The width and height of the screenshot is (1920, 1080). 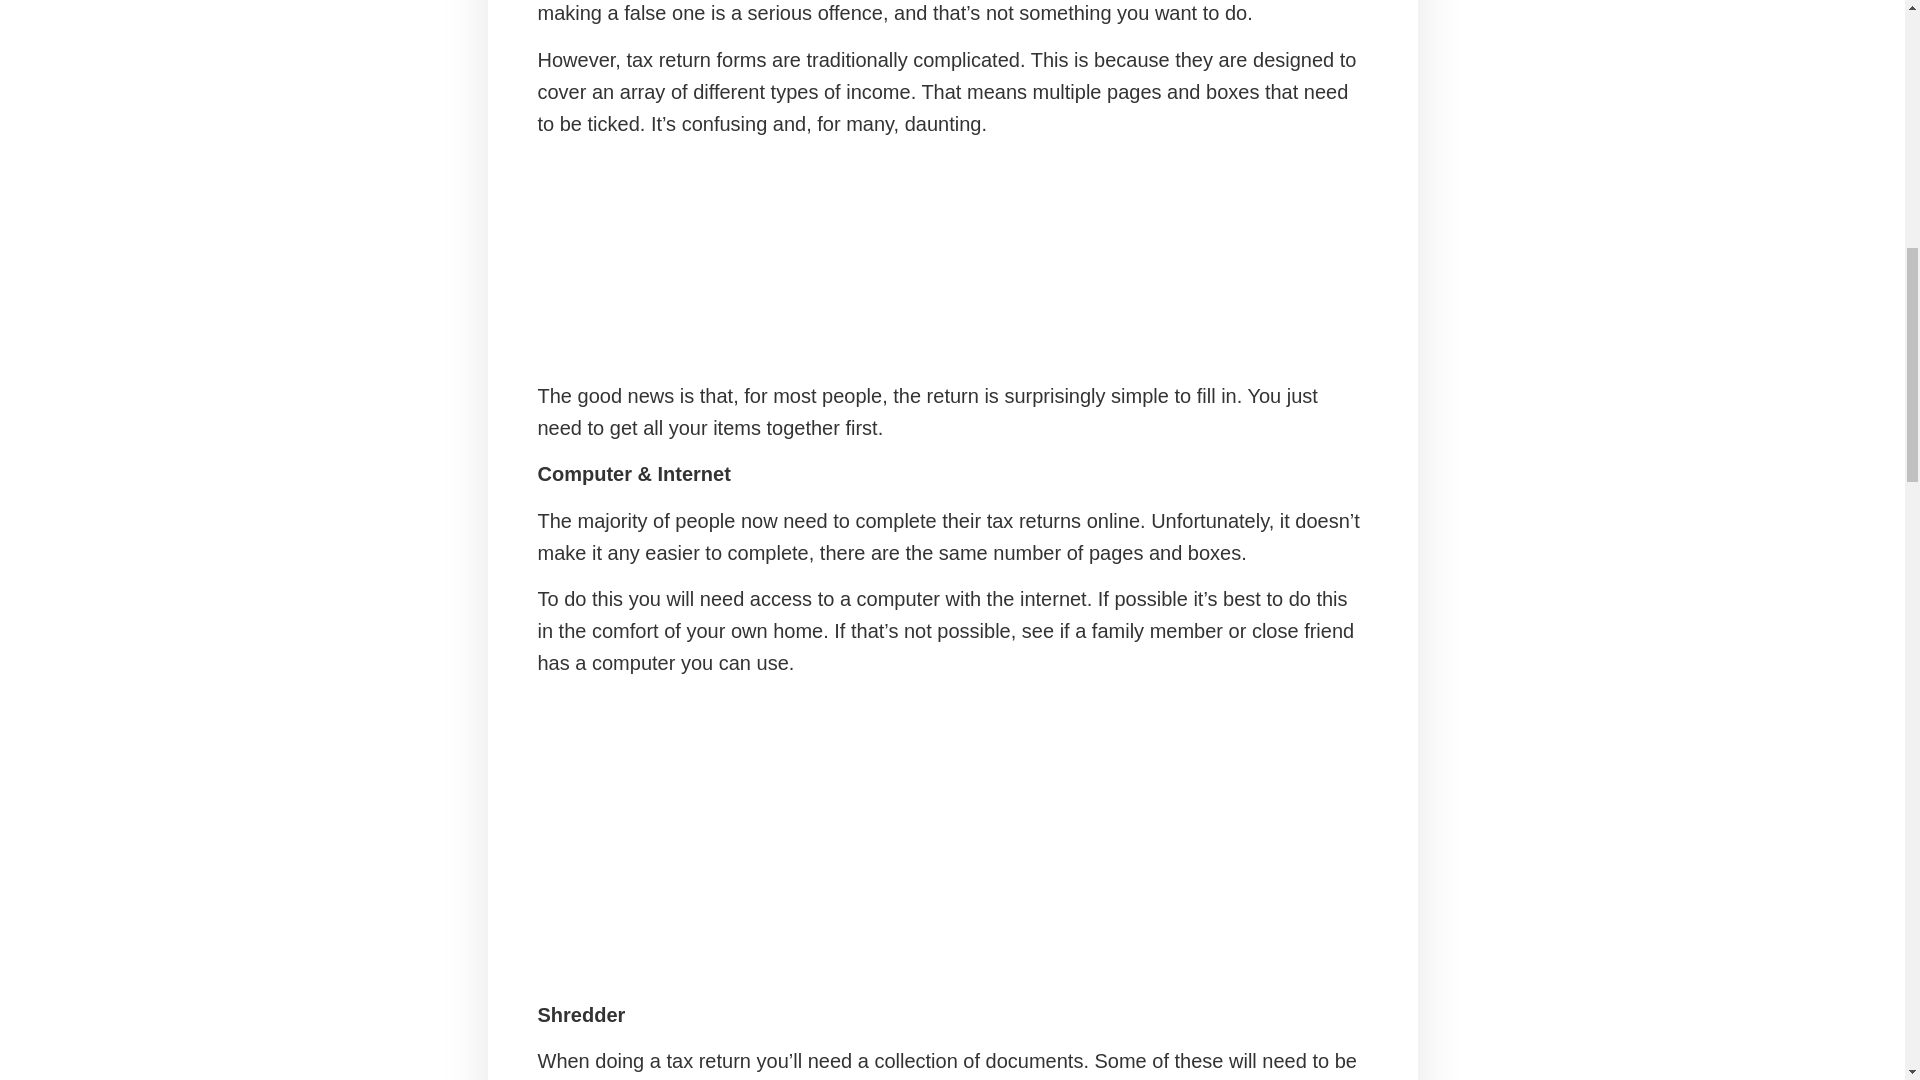 I want to click on Advertisement, so click(x=952, y=838).